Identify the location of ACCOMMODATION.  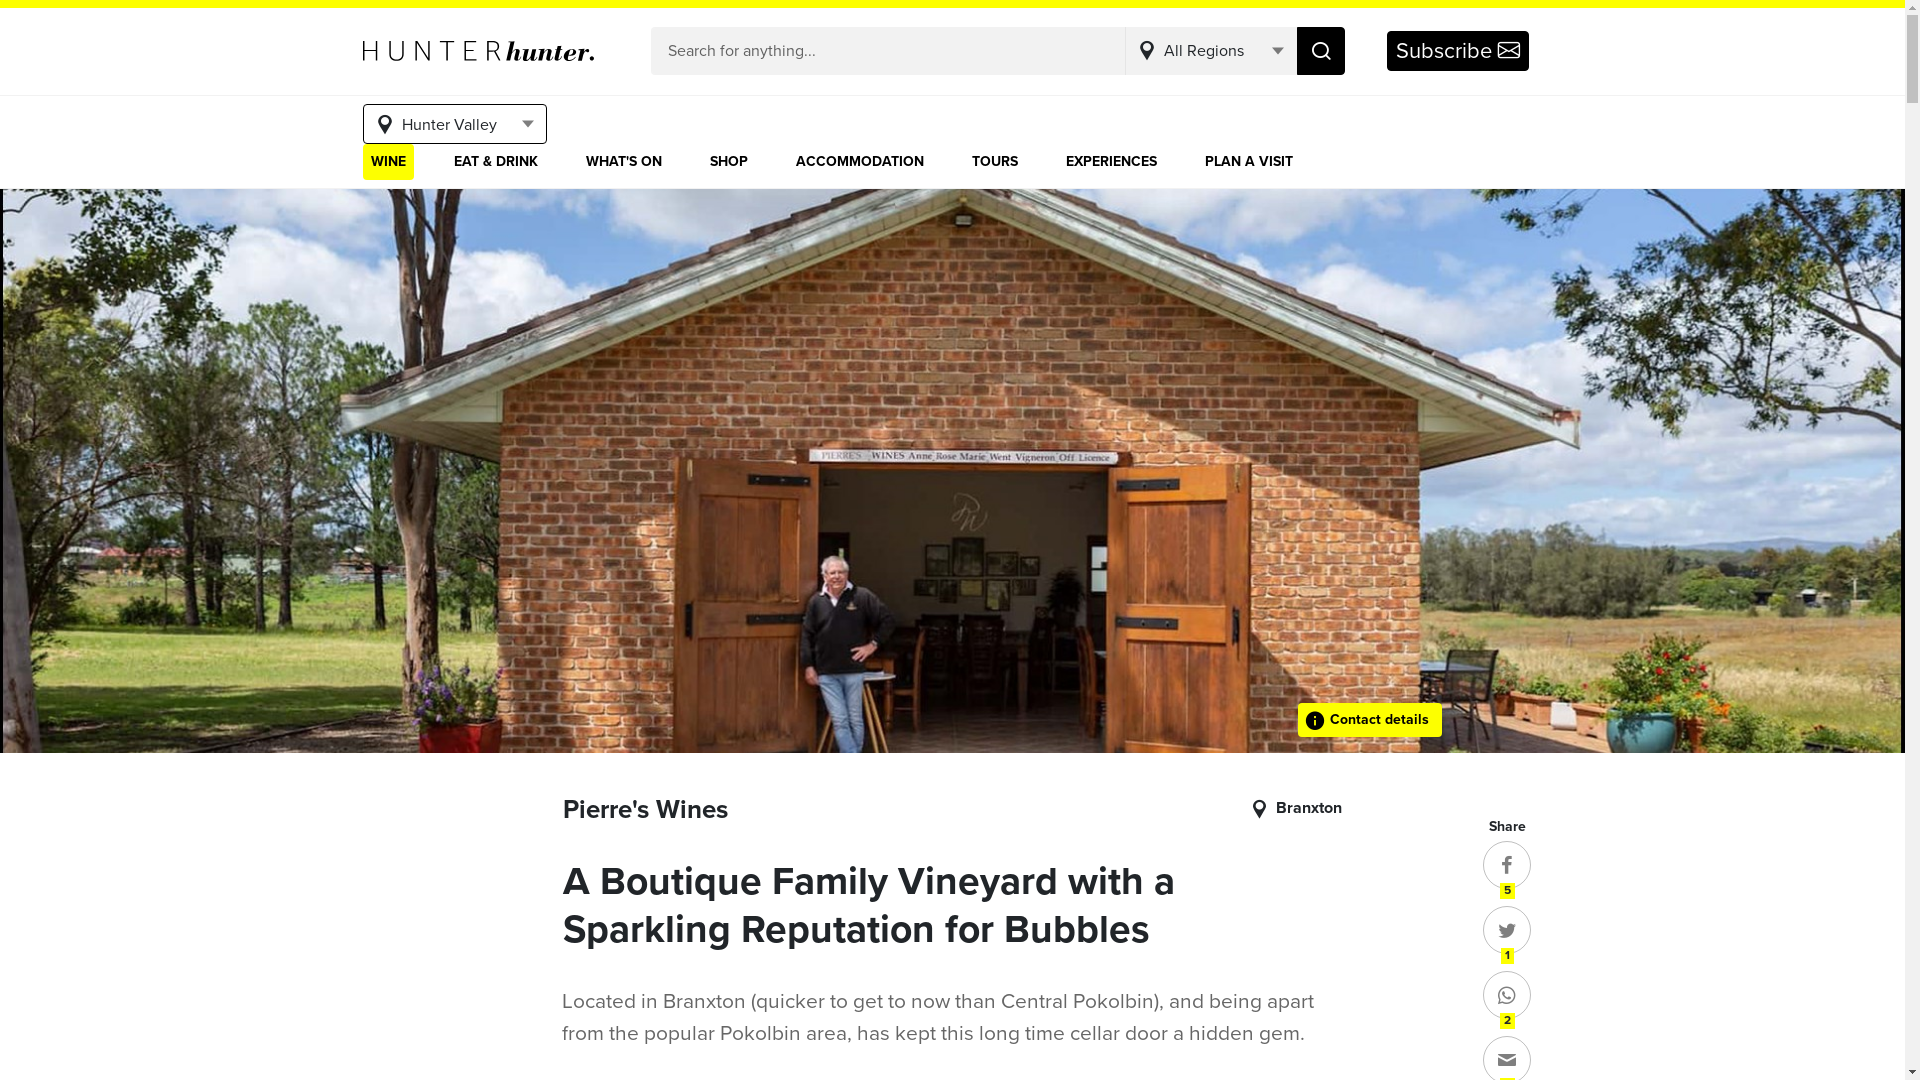
(860, 162).